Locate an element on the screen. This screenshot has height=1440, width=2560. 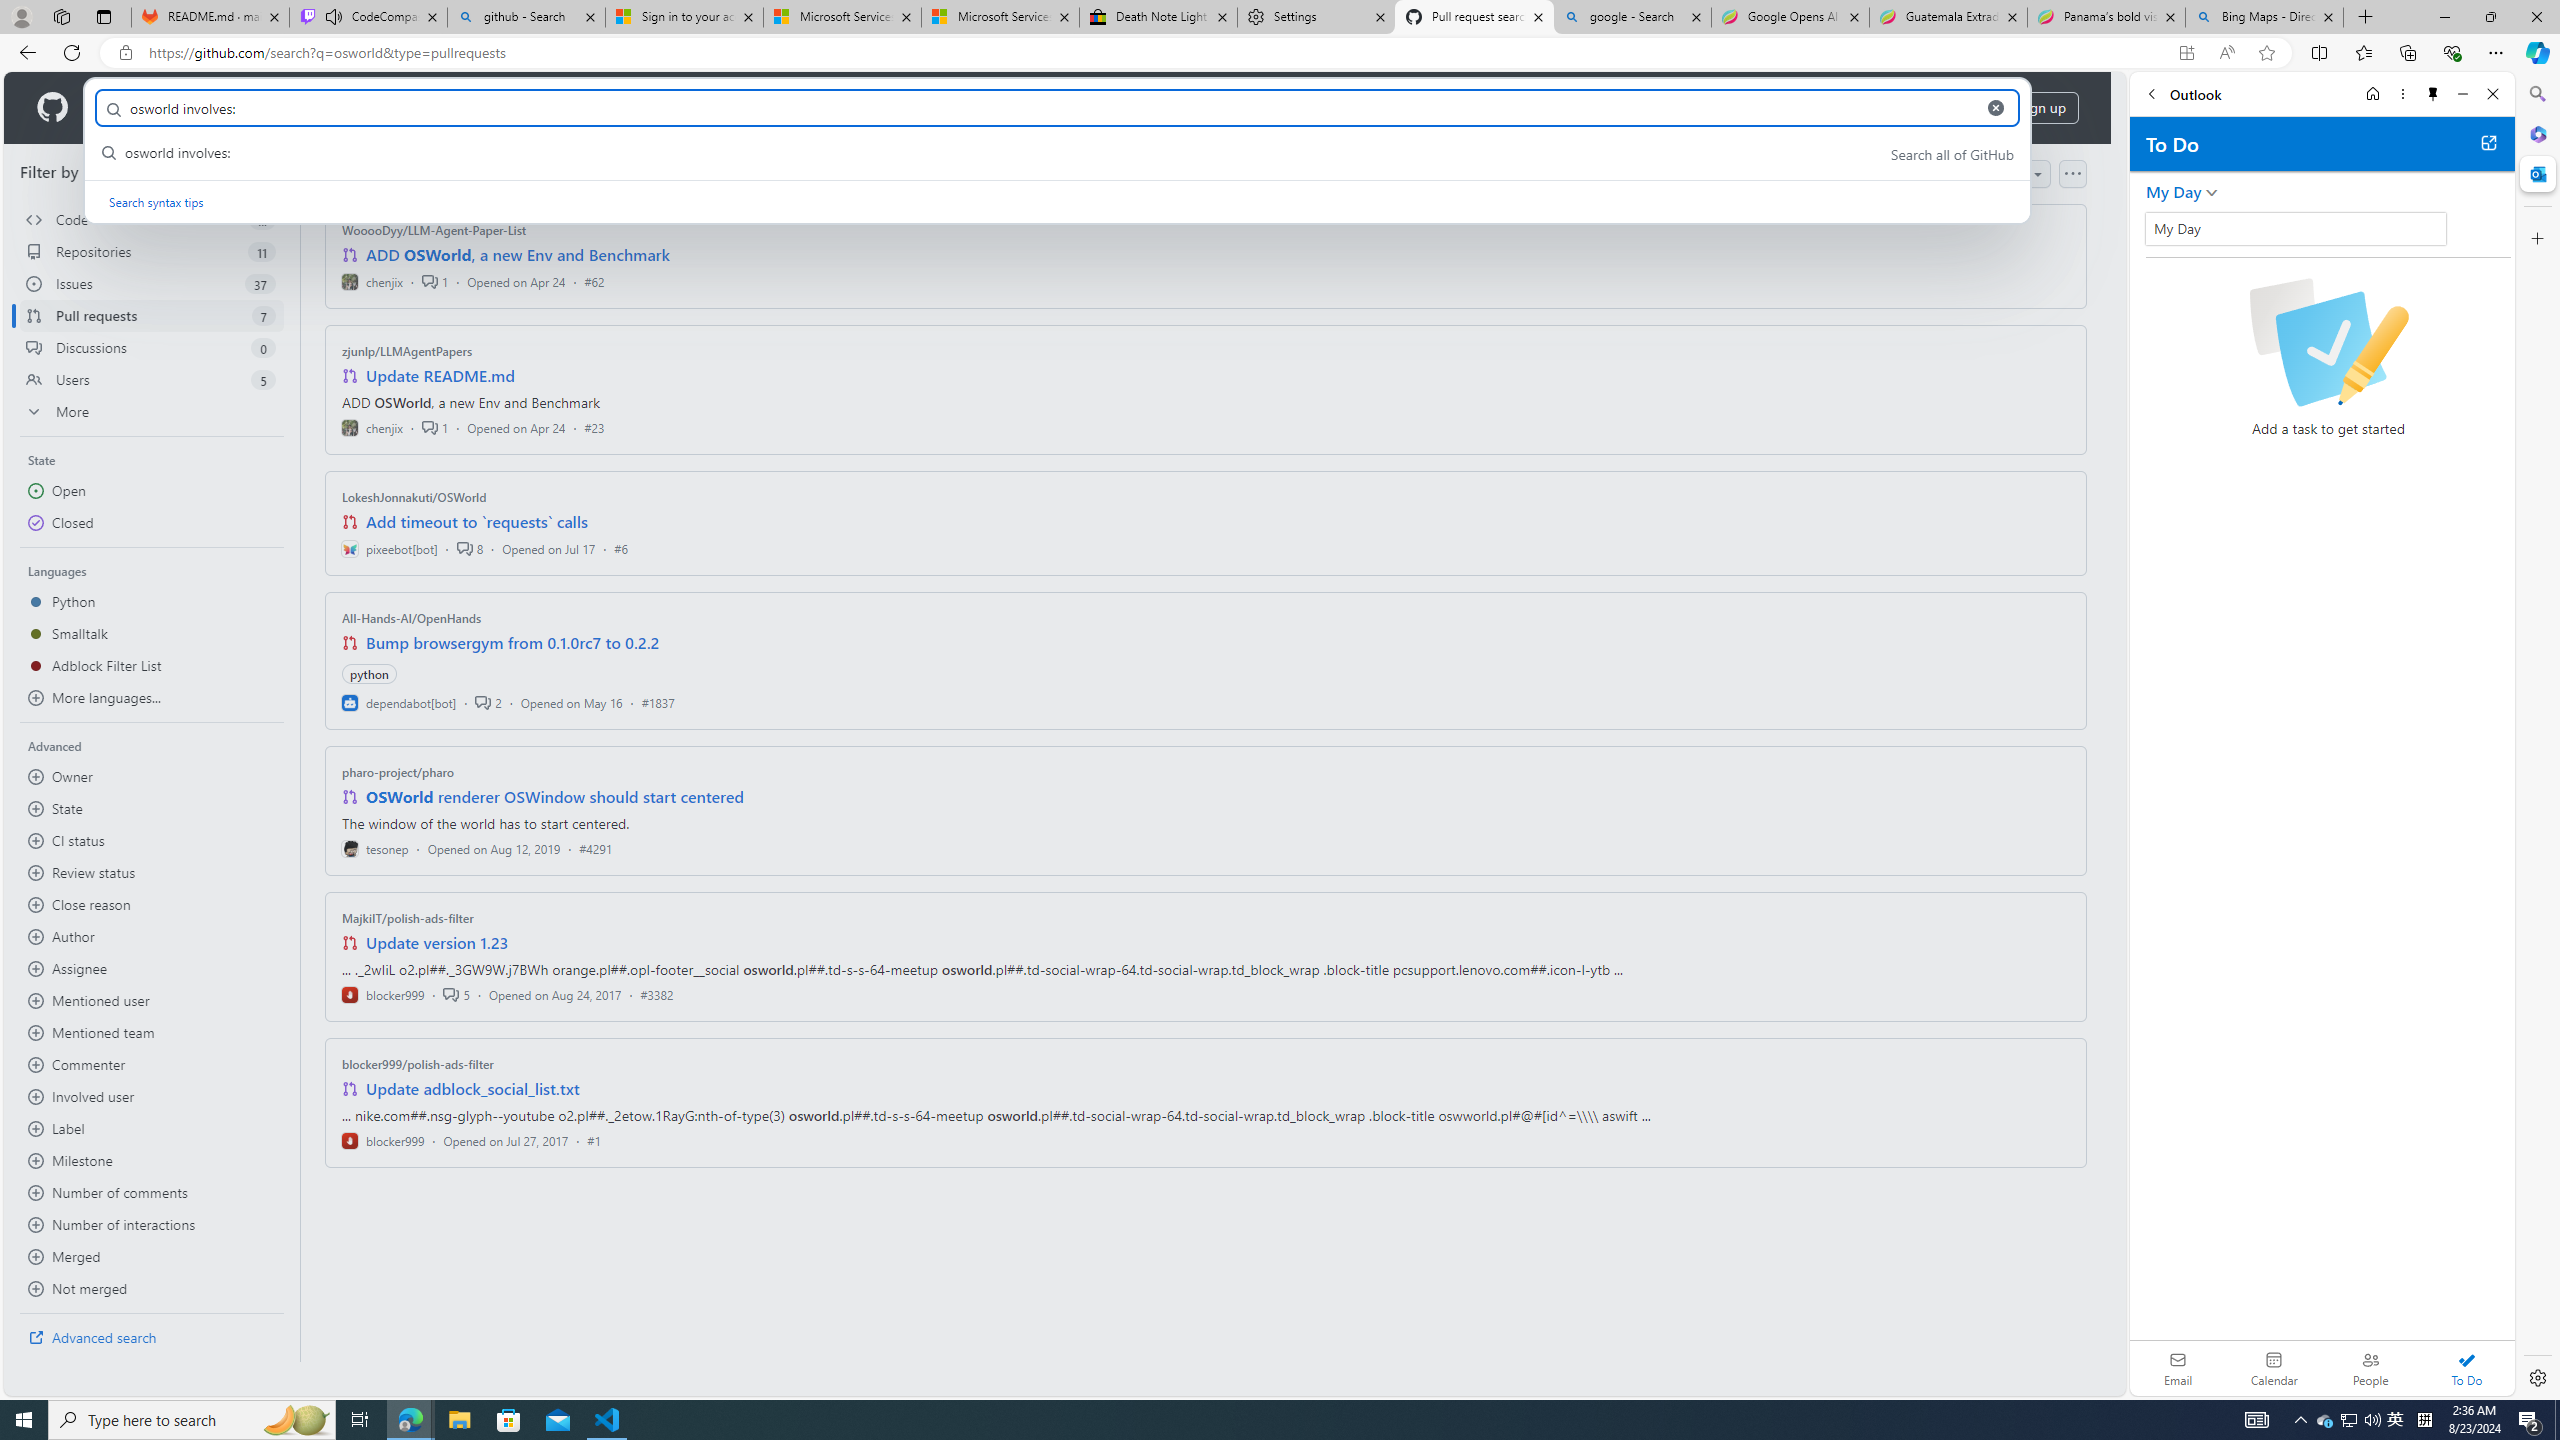
Add a task is located at coordinates (2160, 234).